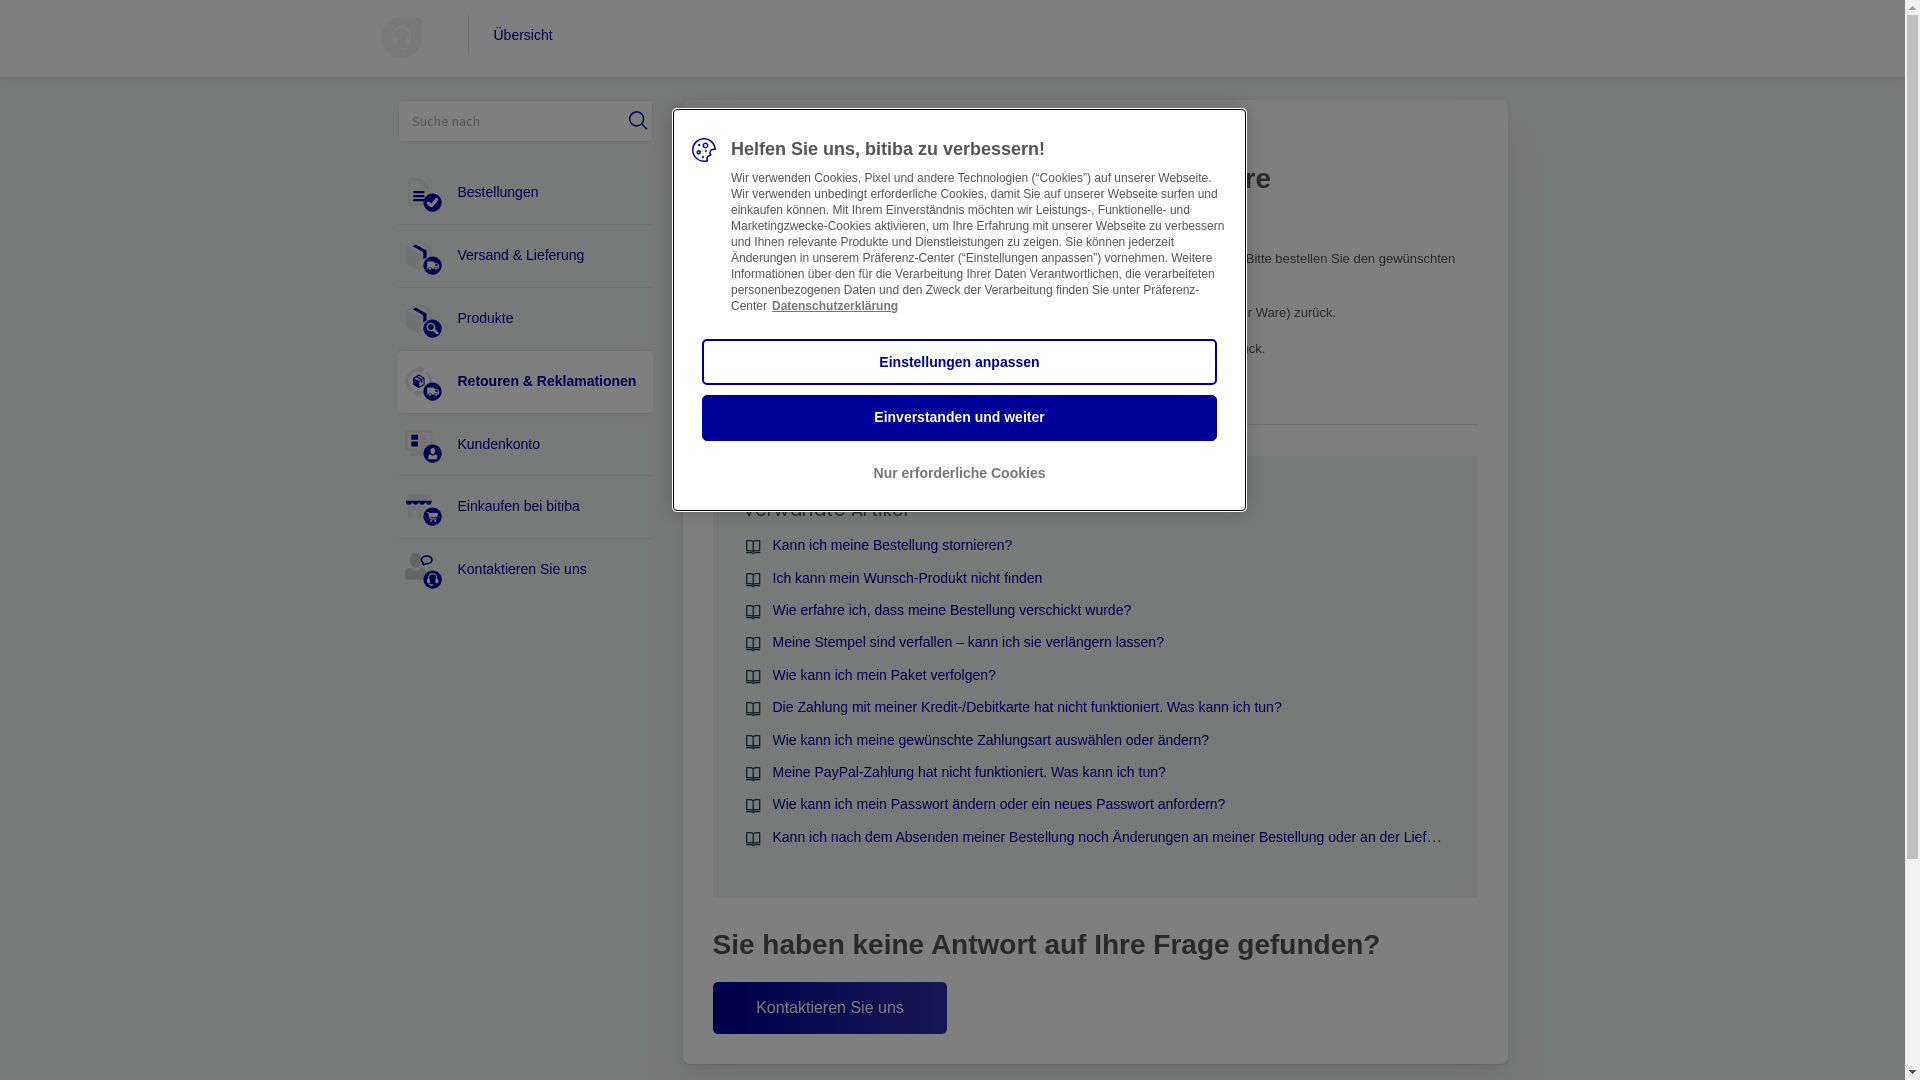 The height and width of the screenshot is (1080, 1920). Describe the element at coordinates (883, 675) in the screenshot. I see `Wie kann ich mein Paket verfolgen?` at that location.